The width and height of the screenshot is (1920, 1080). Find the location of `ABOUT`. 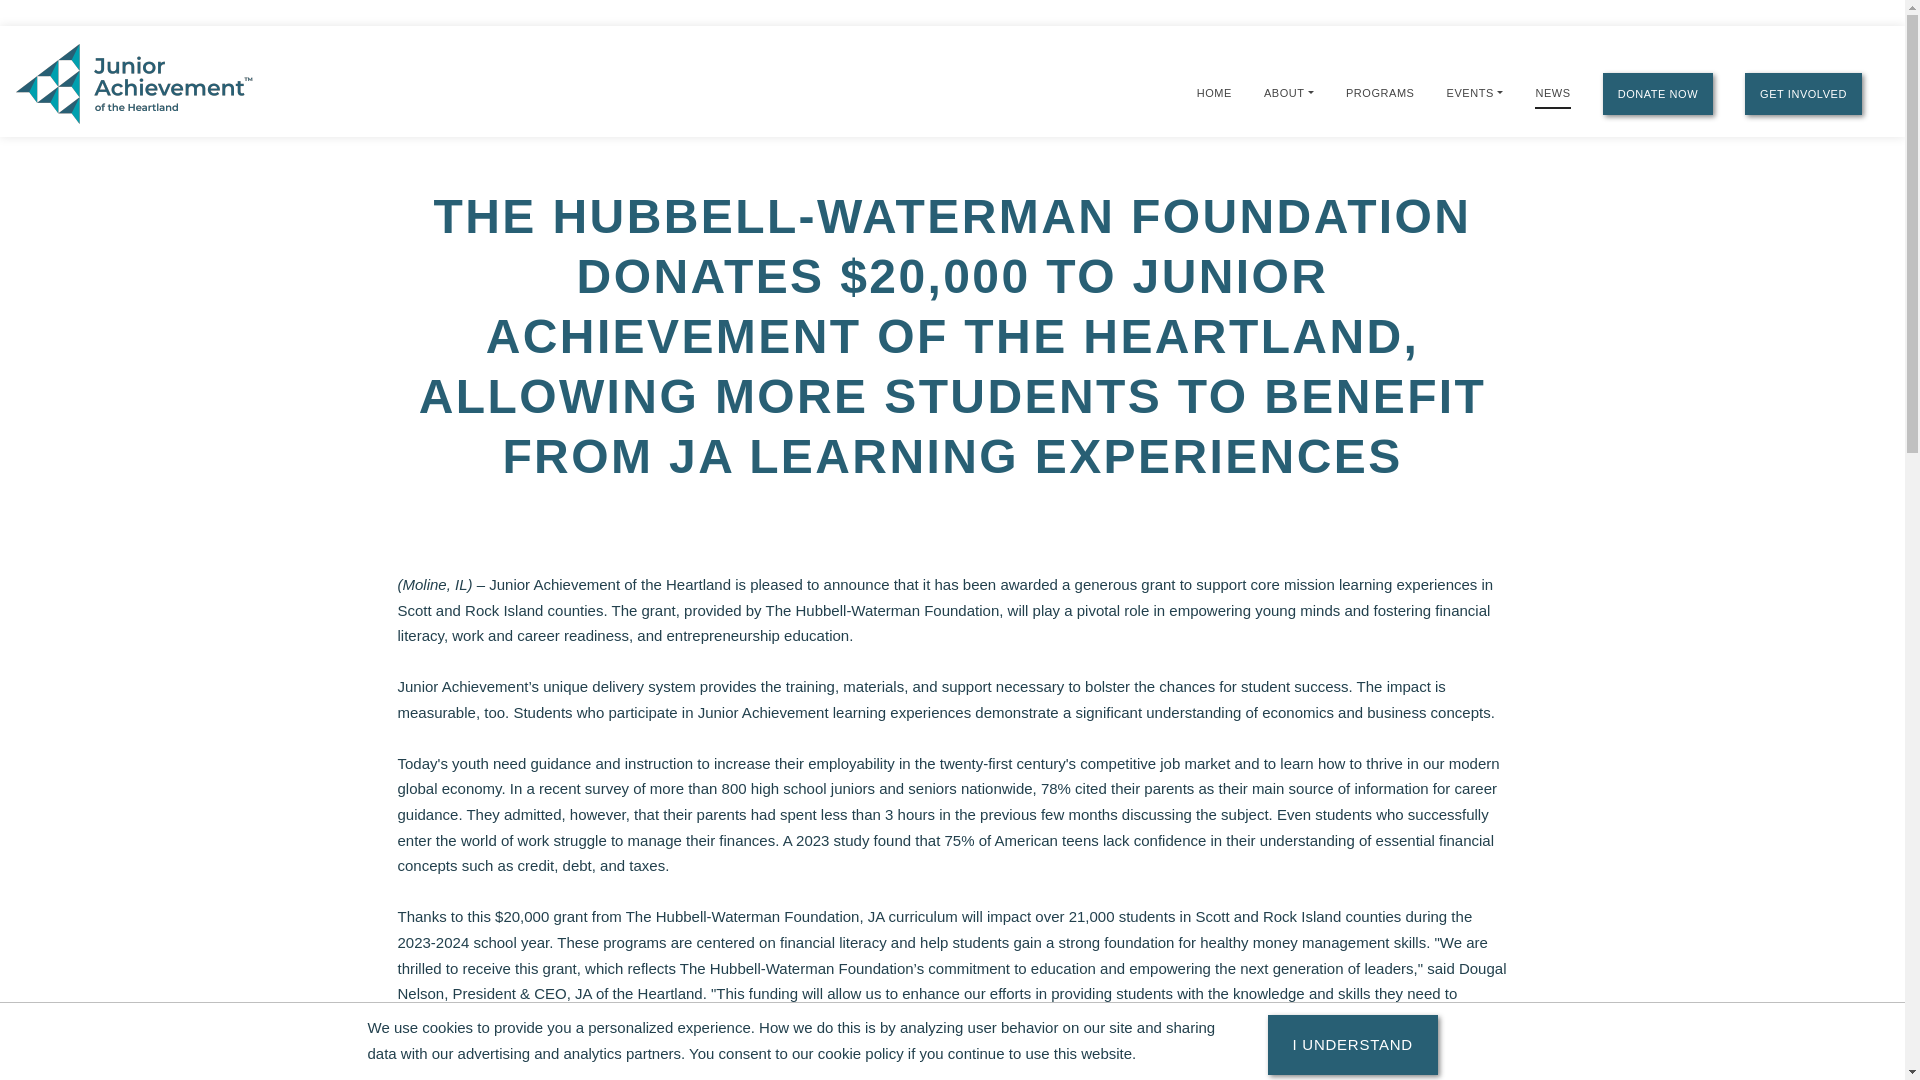

ABOUT is located at coordinates (1283, 92).